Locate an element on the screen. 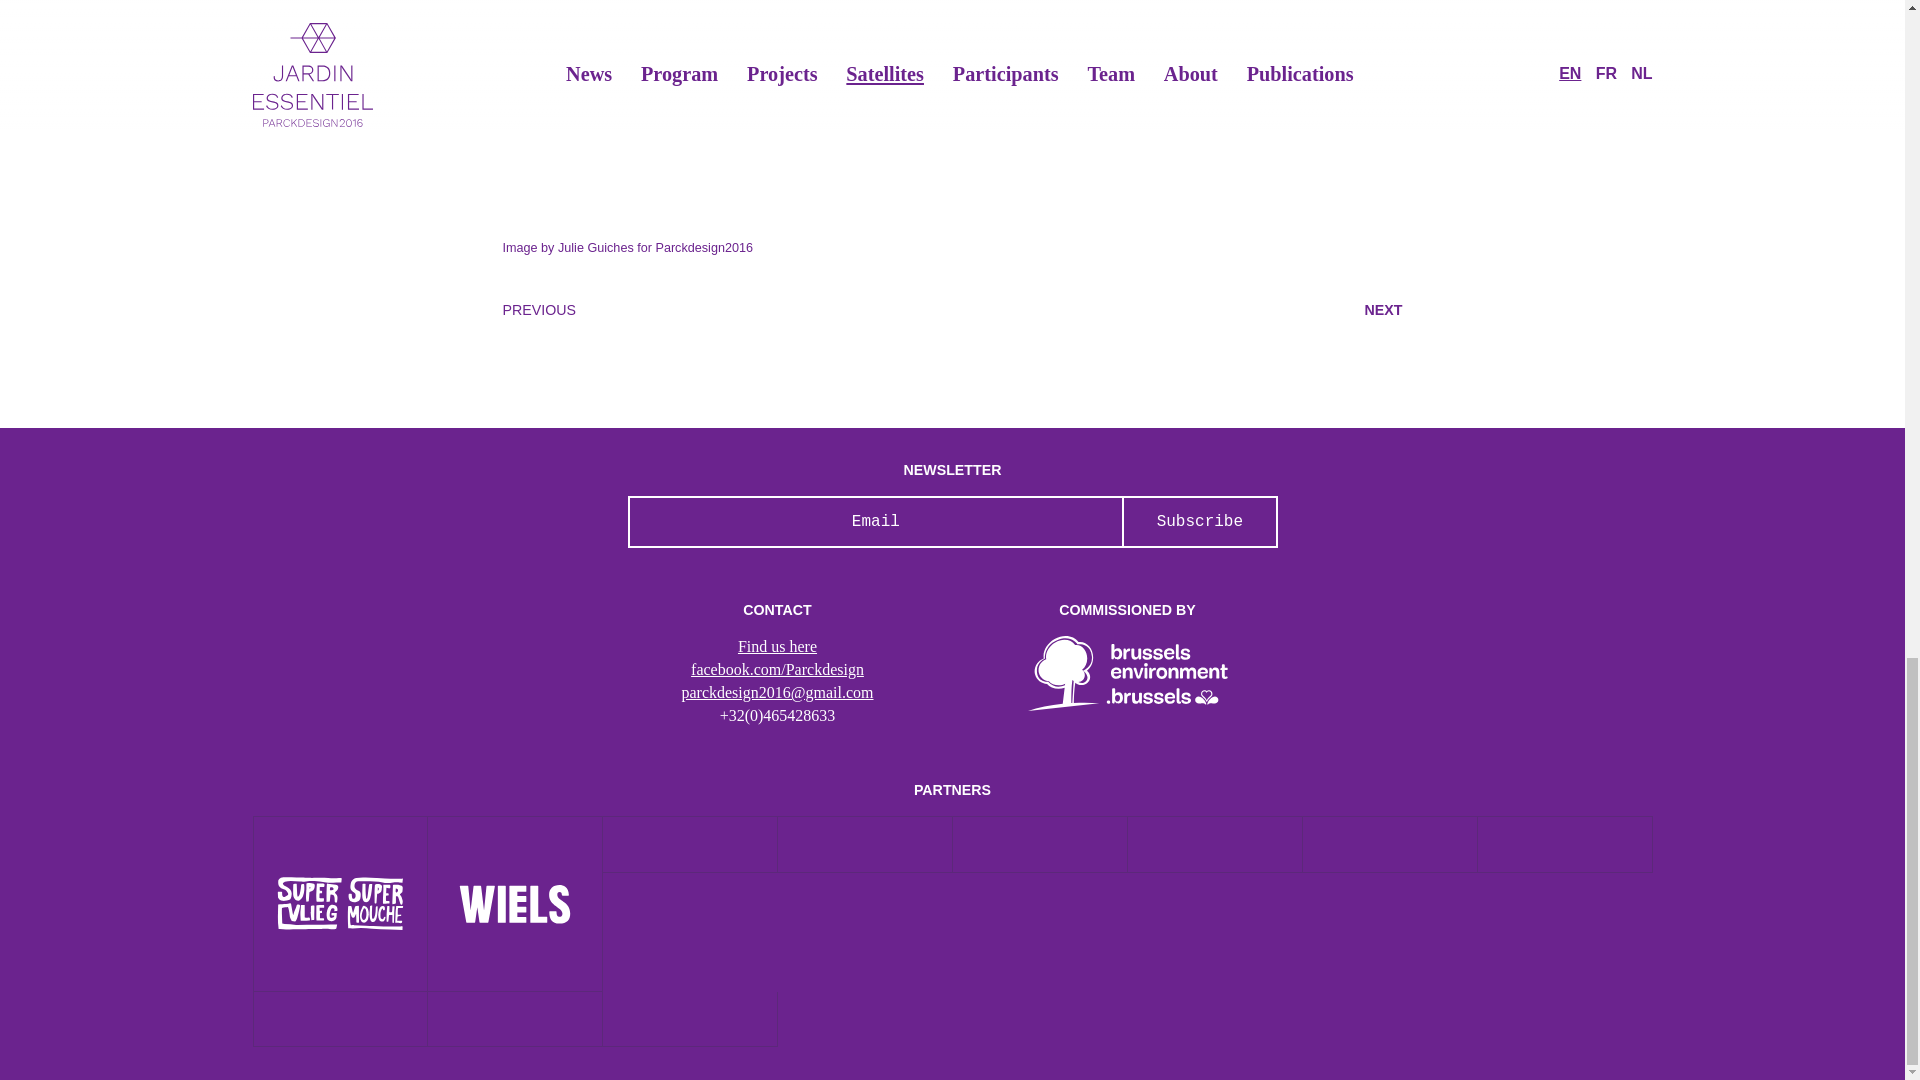  NEXT is located at coordinates (1384, 310).